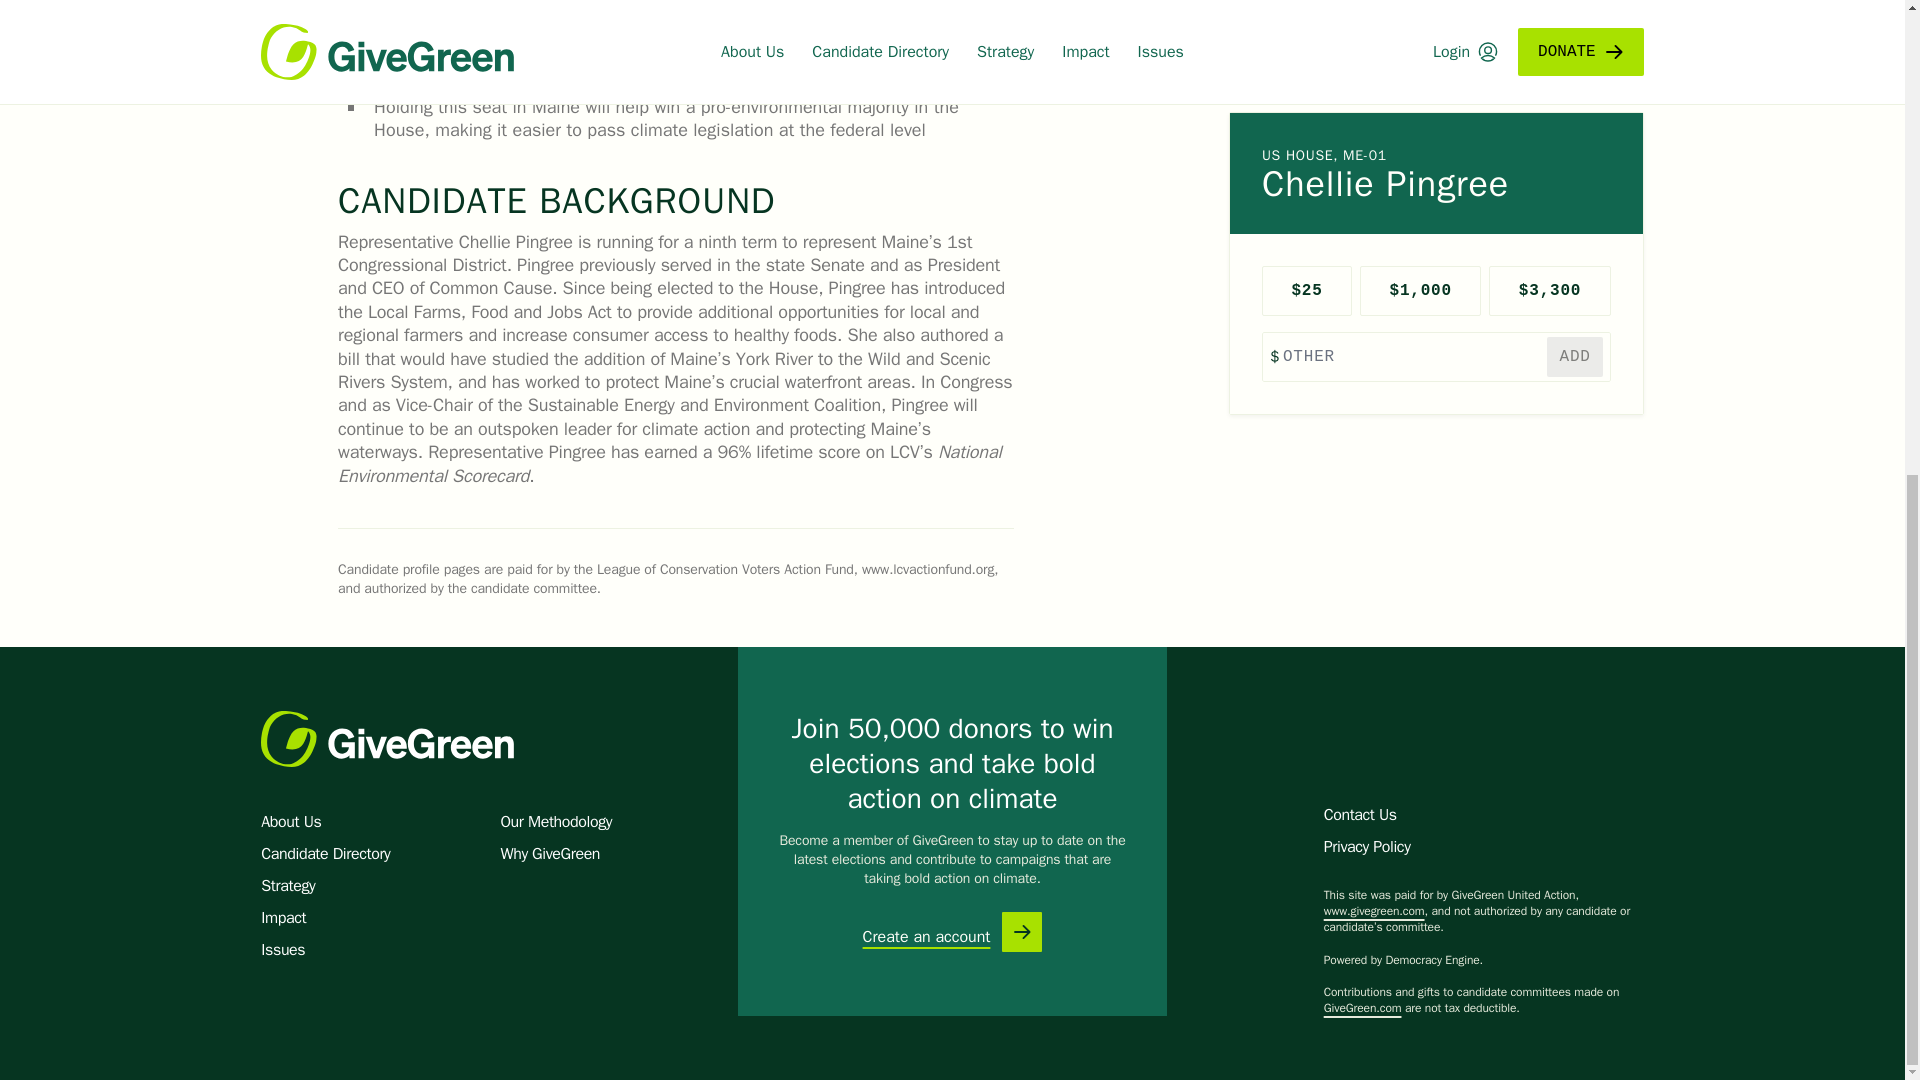 The width and height of the screenshot is (1920, 1080). What do you see at coordinates (283, 918) in the screenshot?
I see `Impact` at bounding box center [283, 918].